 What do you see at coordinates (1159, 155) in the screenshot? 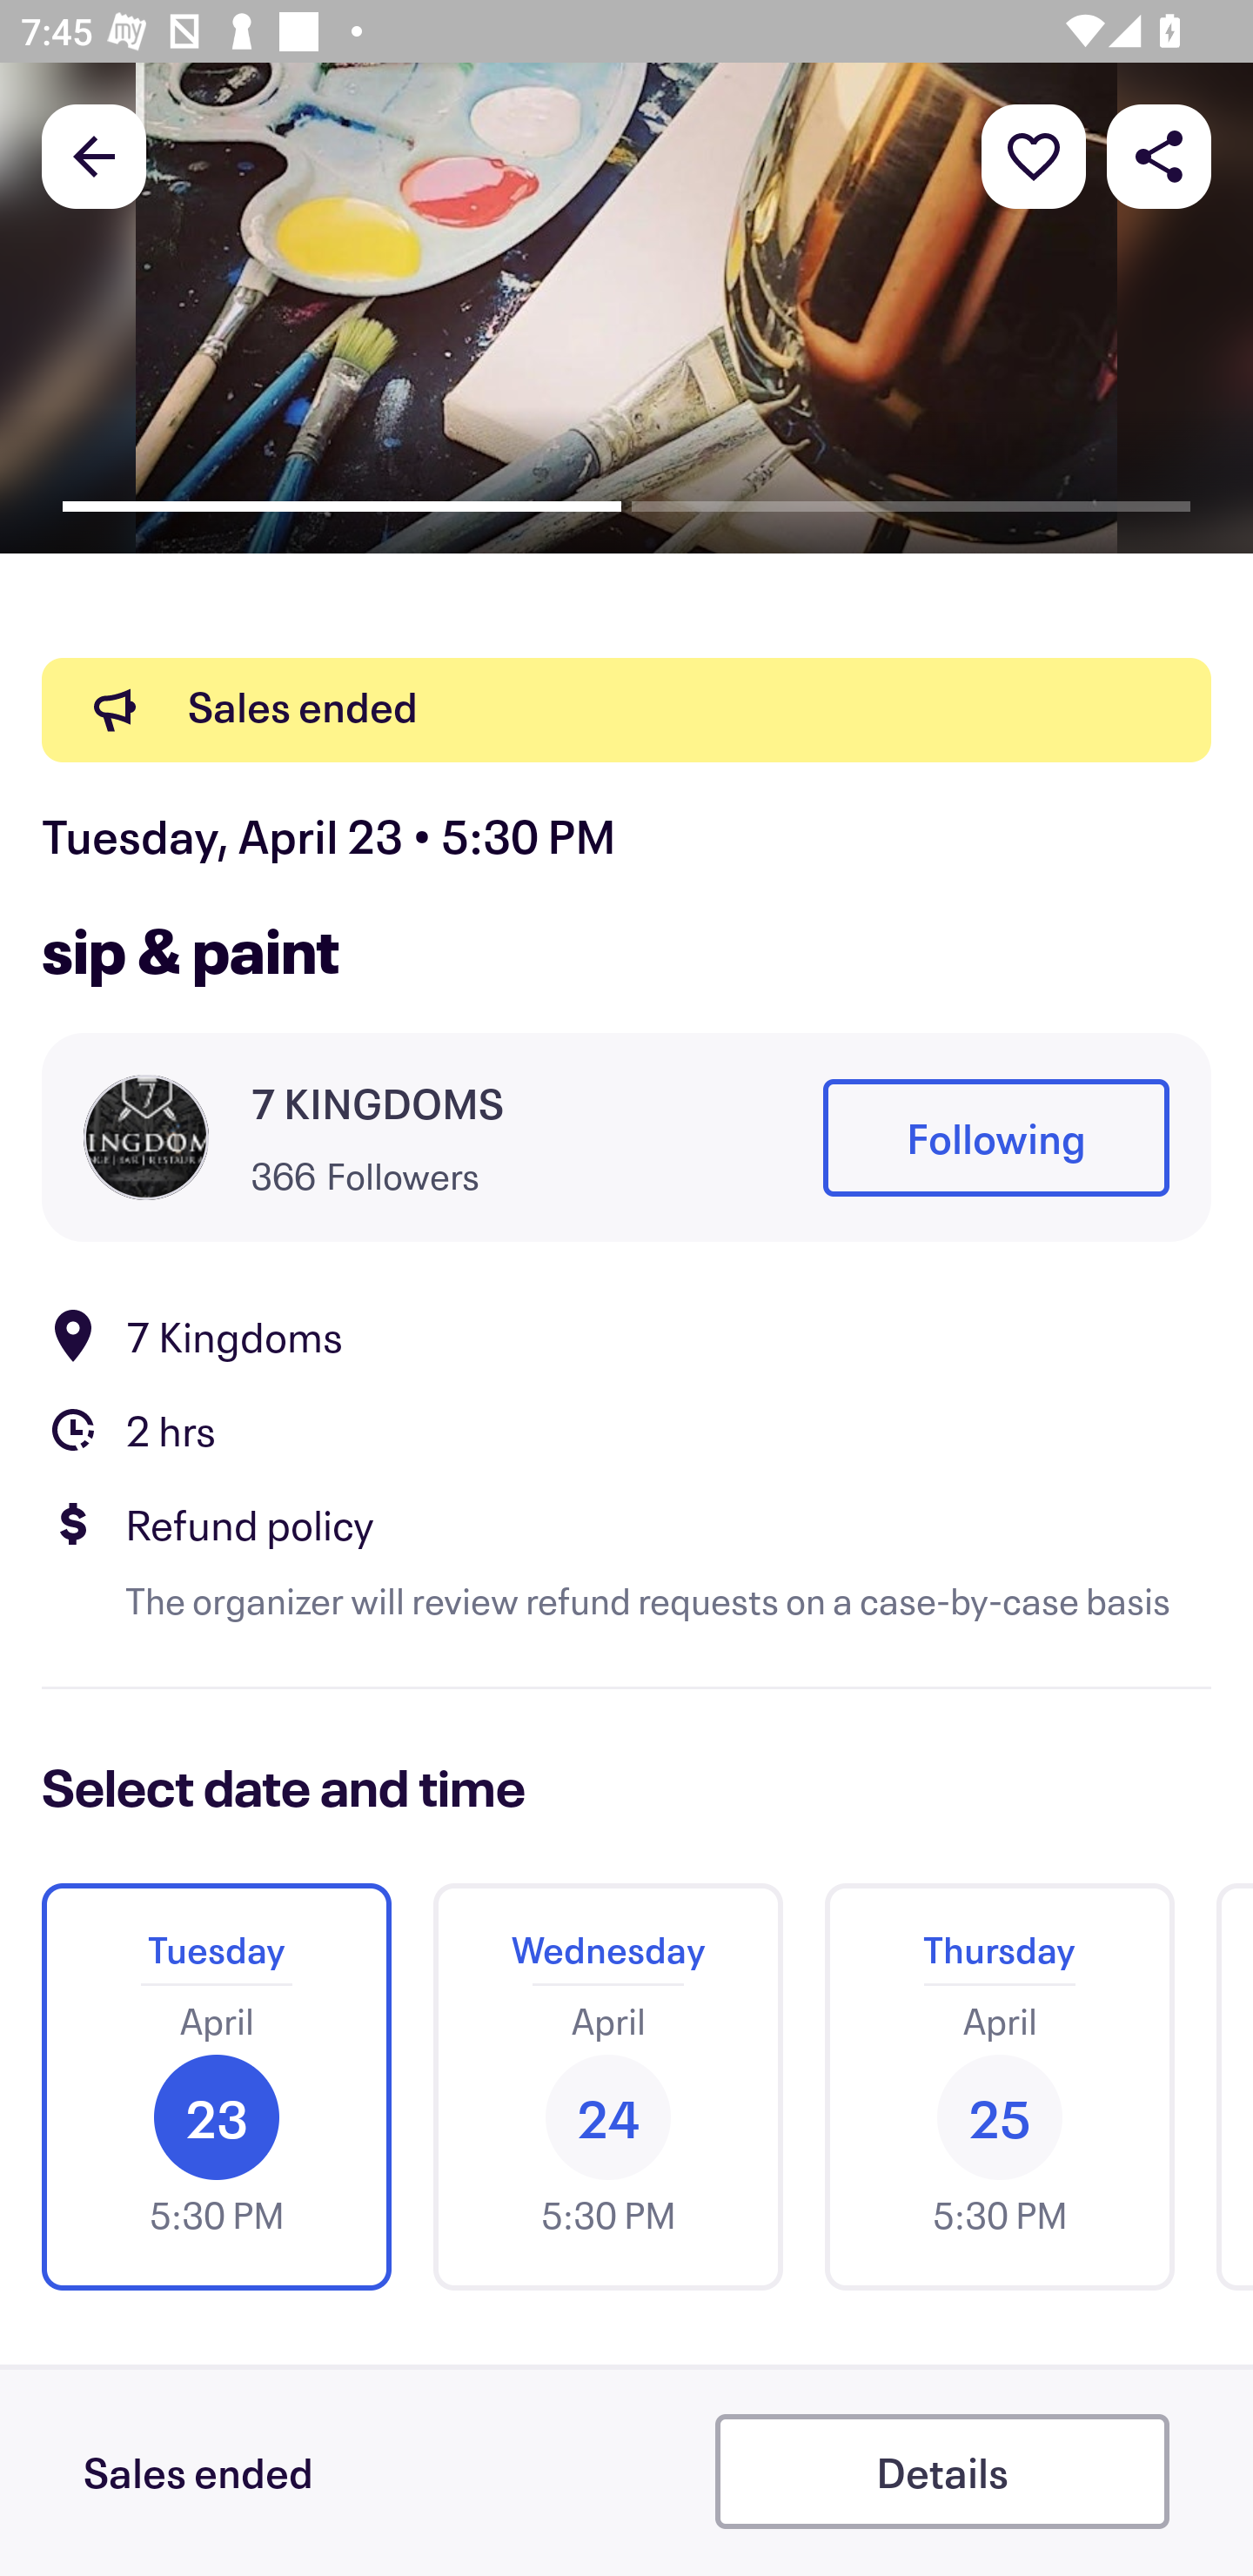
I see `Share` at bounding box center [1159, 155].